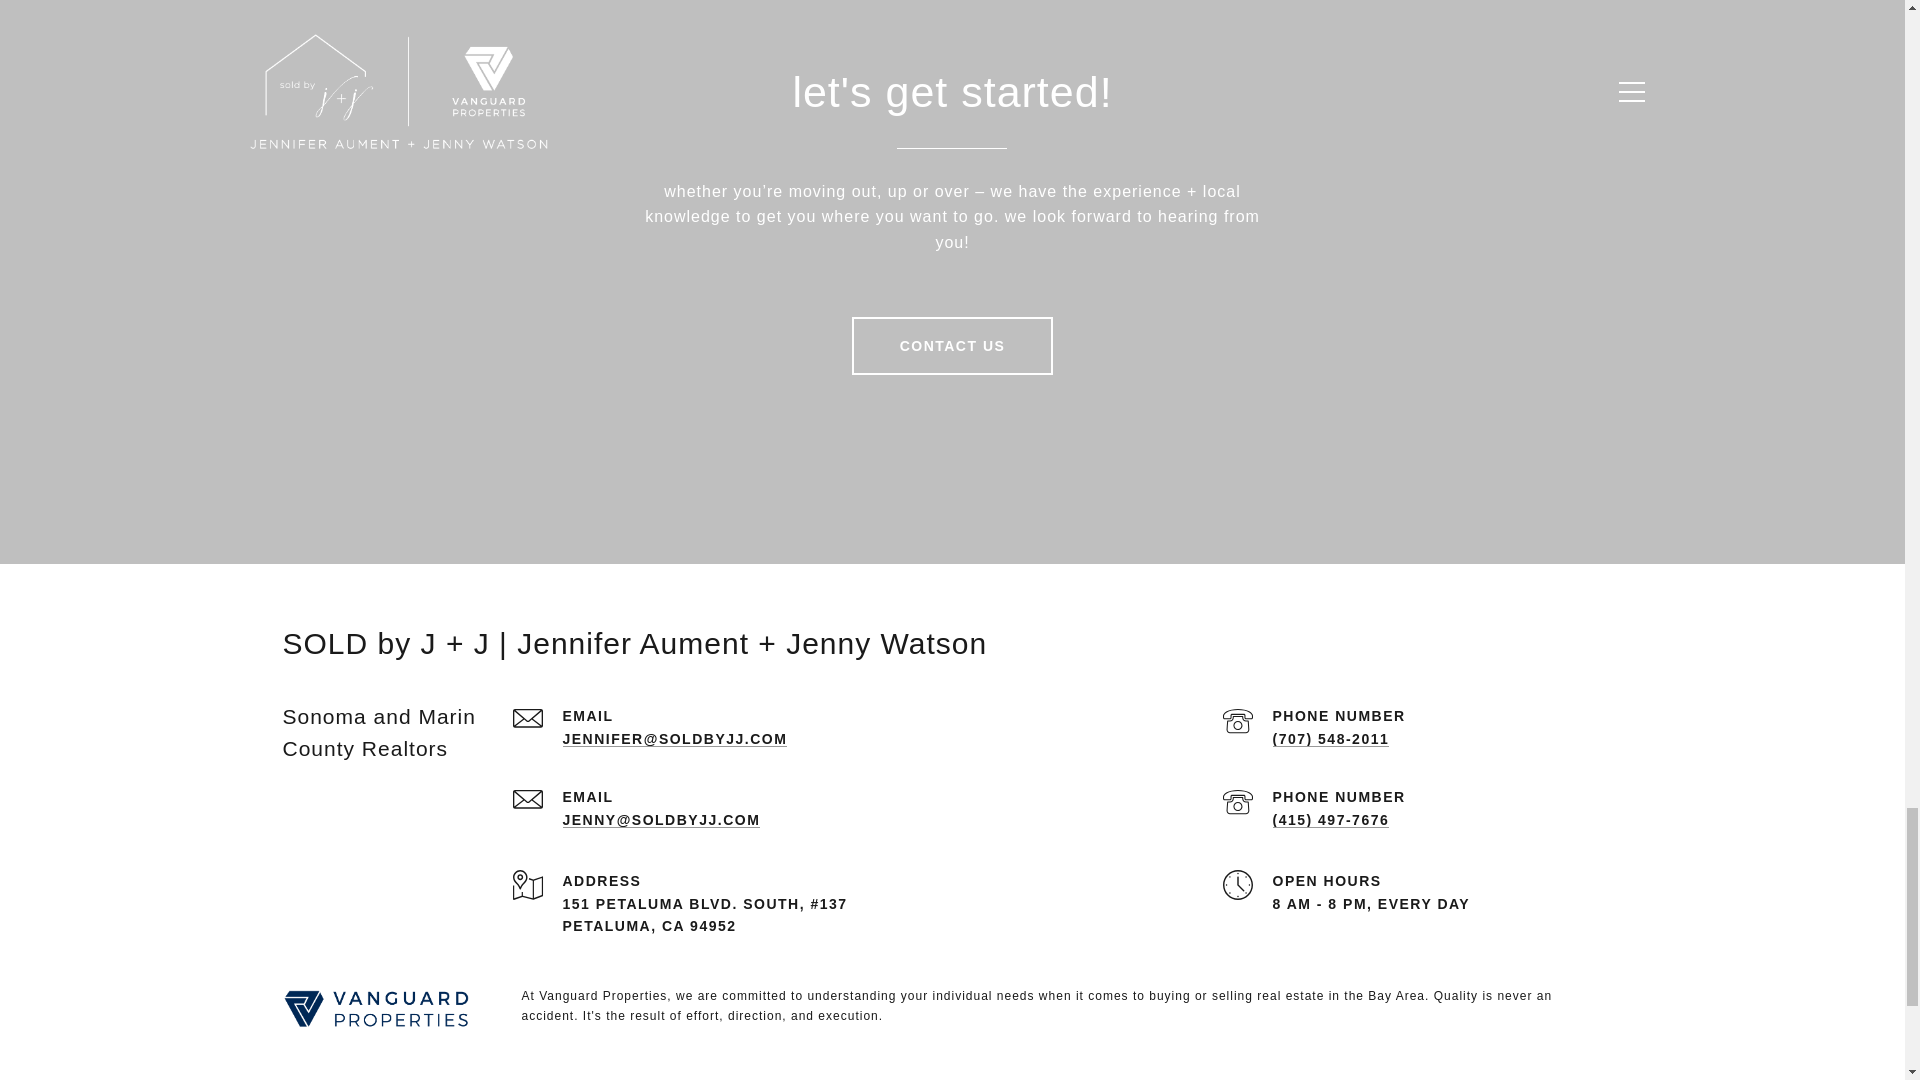 The width and height of the screenshot is (1920, 1080). Describe the element at coordinates (953, 346) in the screenshot. I see `CONTACT US` at that location.